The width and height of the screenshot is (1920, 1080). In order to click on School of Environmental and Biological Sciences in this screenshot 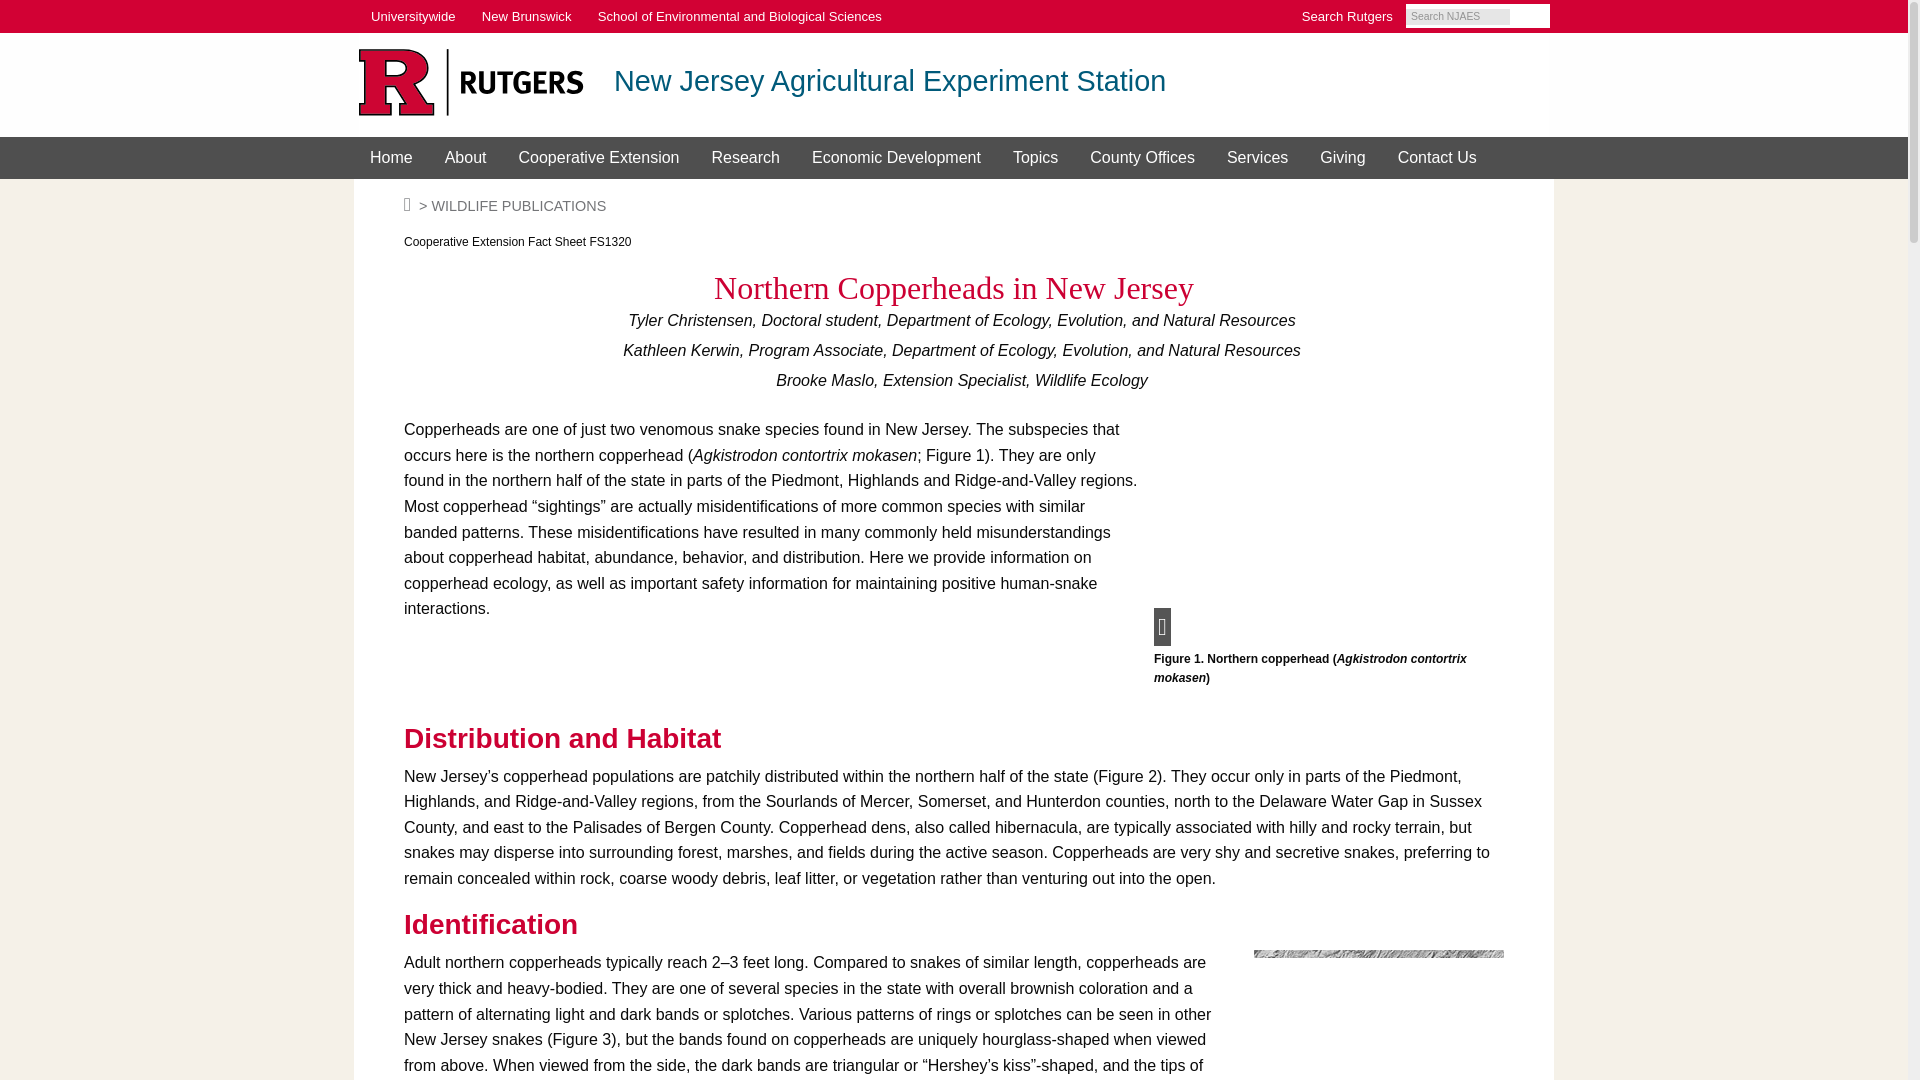, I will do `click(740, 17)`.